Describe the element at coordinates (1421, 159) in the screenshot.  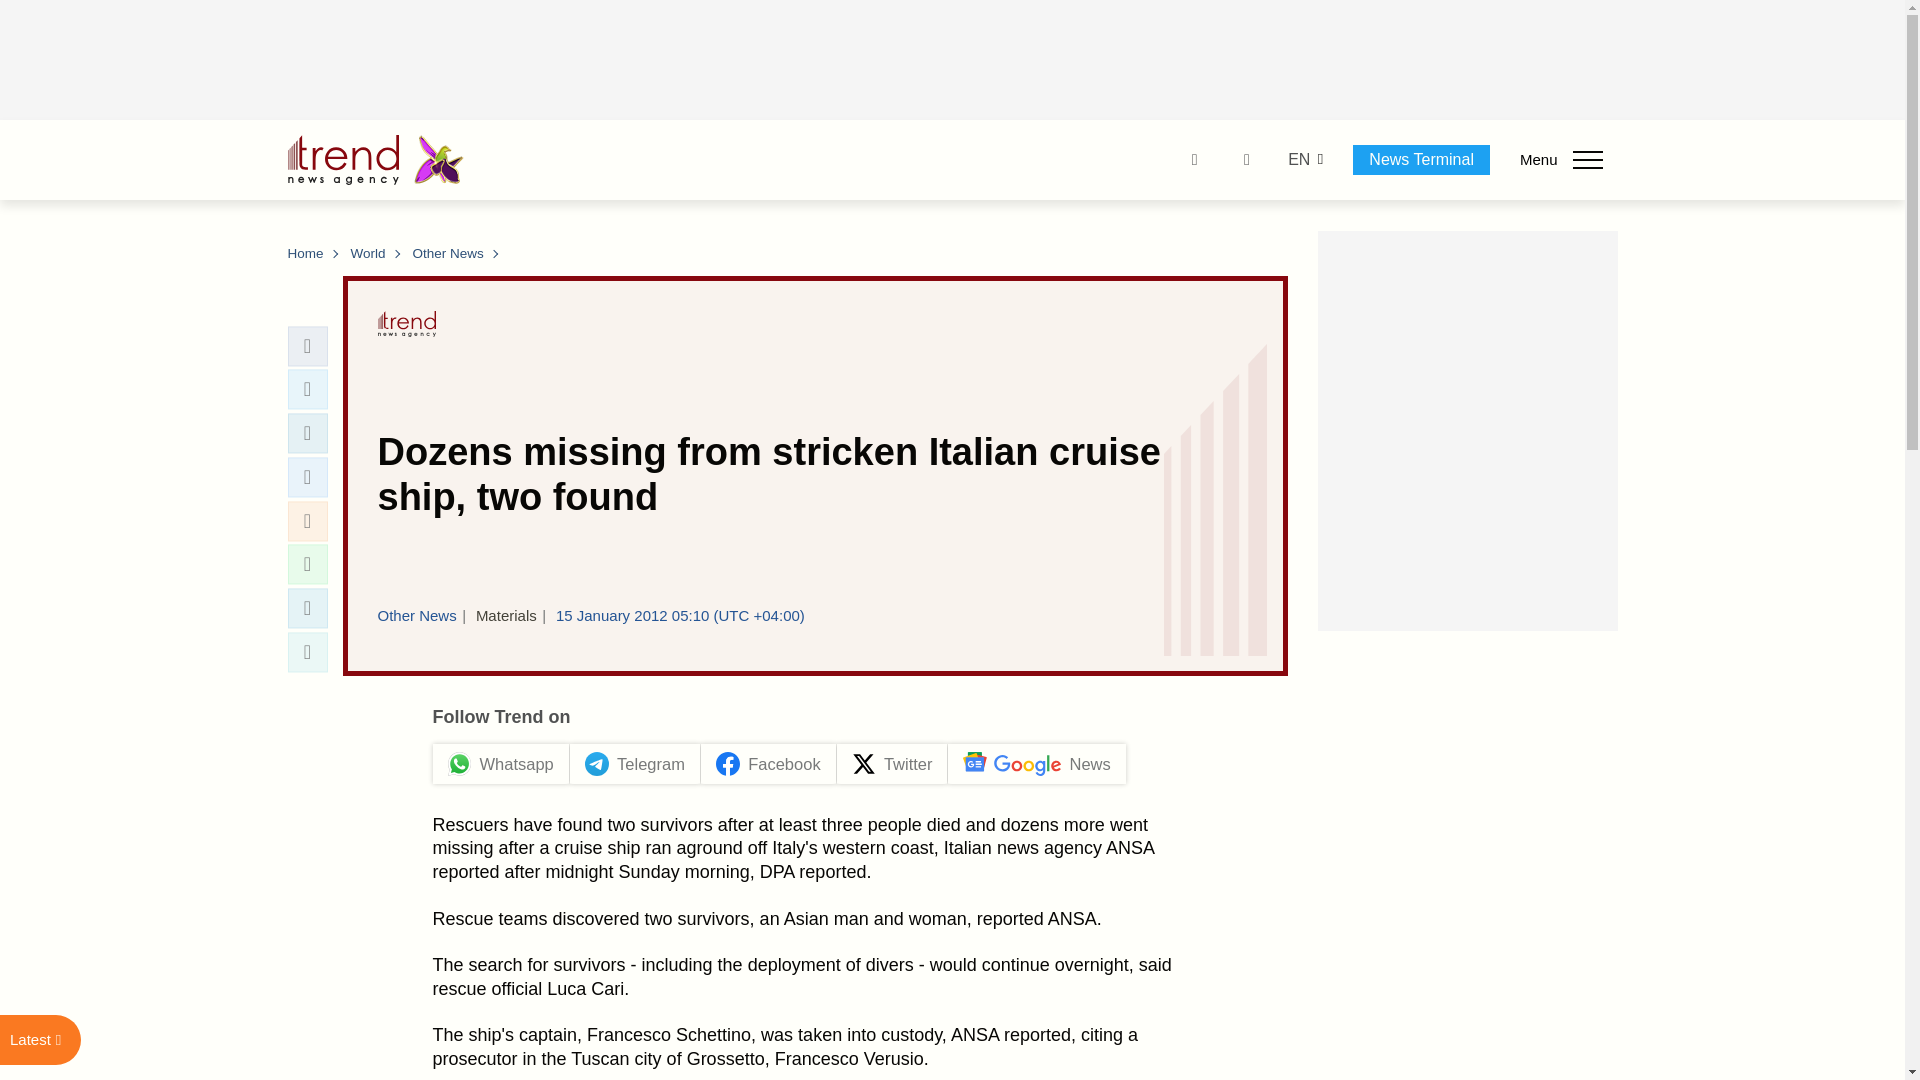
I see `News Terminal` at that location.